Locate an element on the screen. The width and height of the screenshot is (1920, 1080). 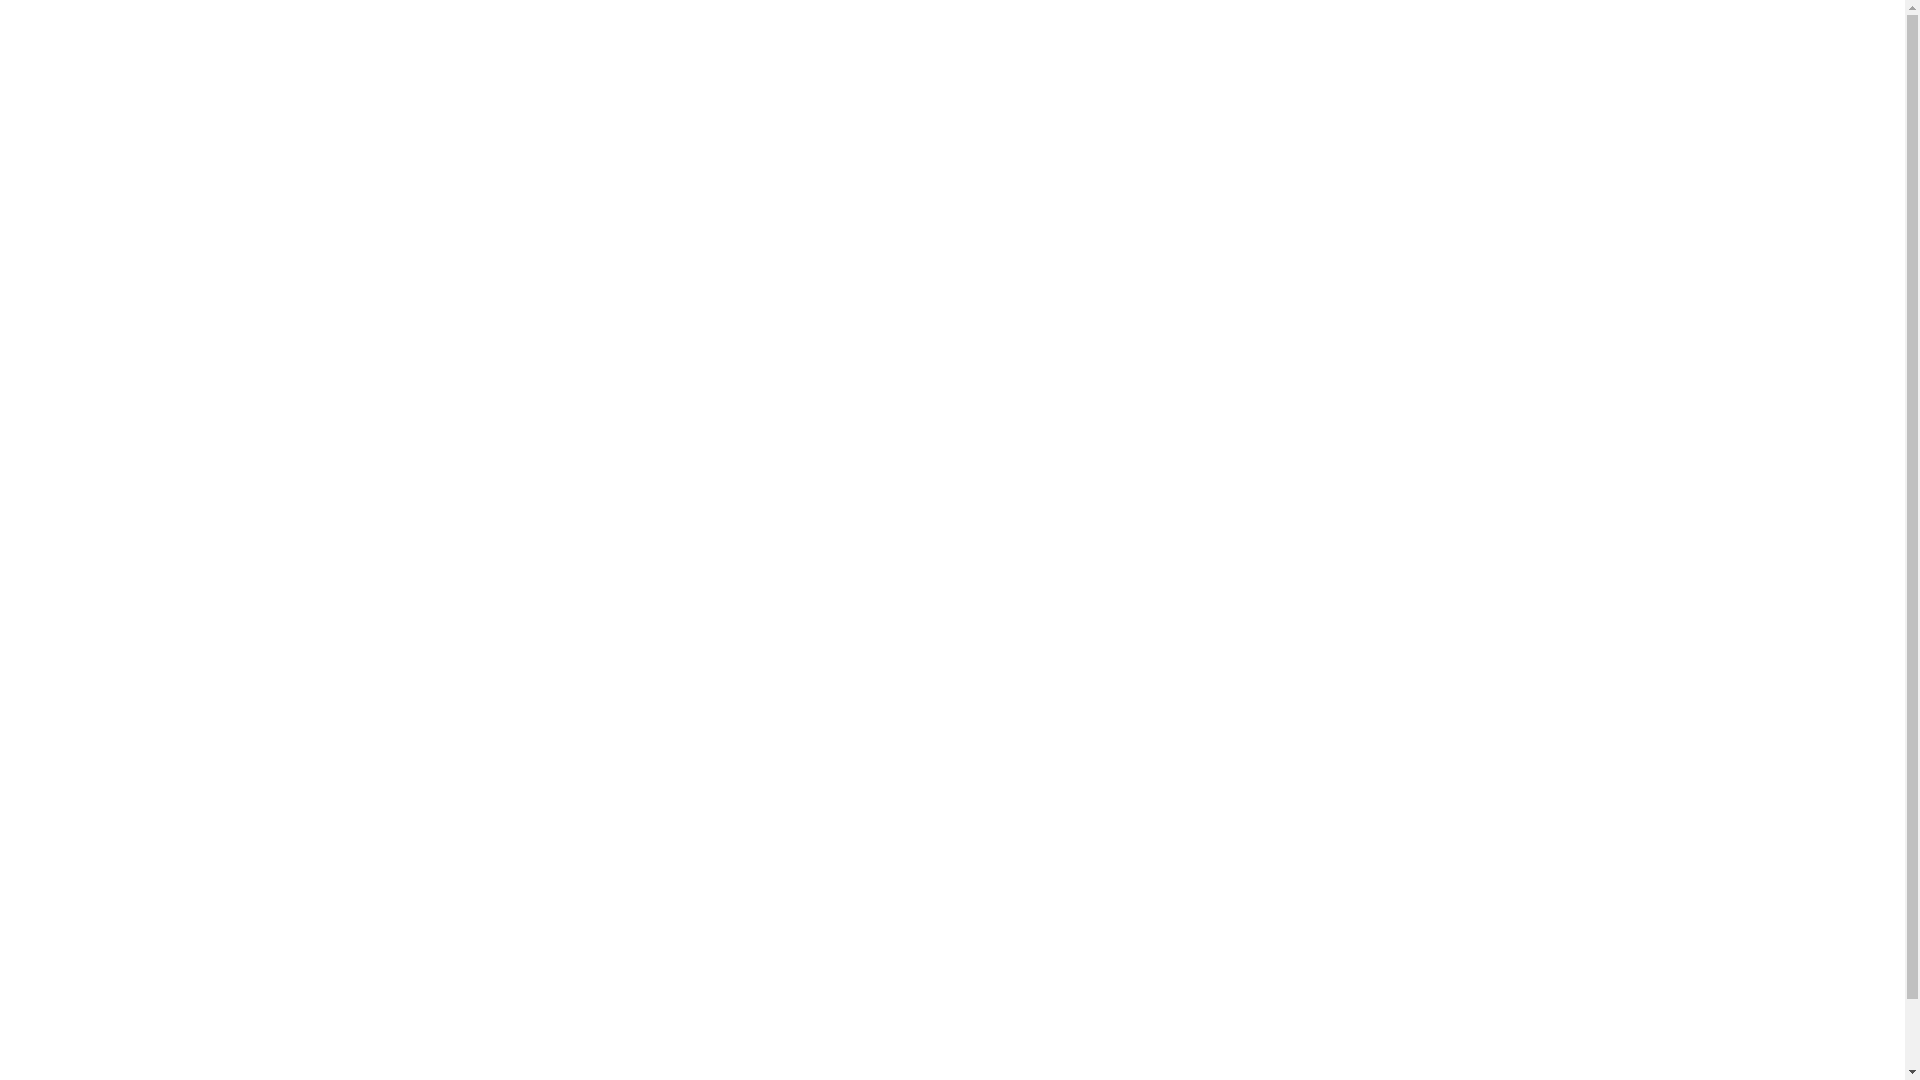
1300 155 605 is located at coordinates (1247, 30).